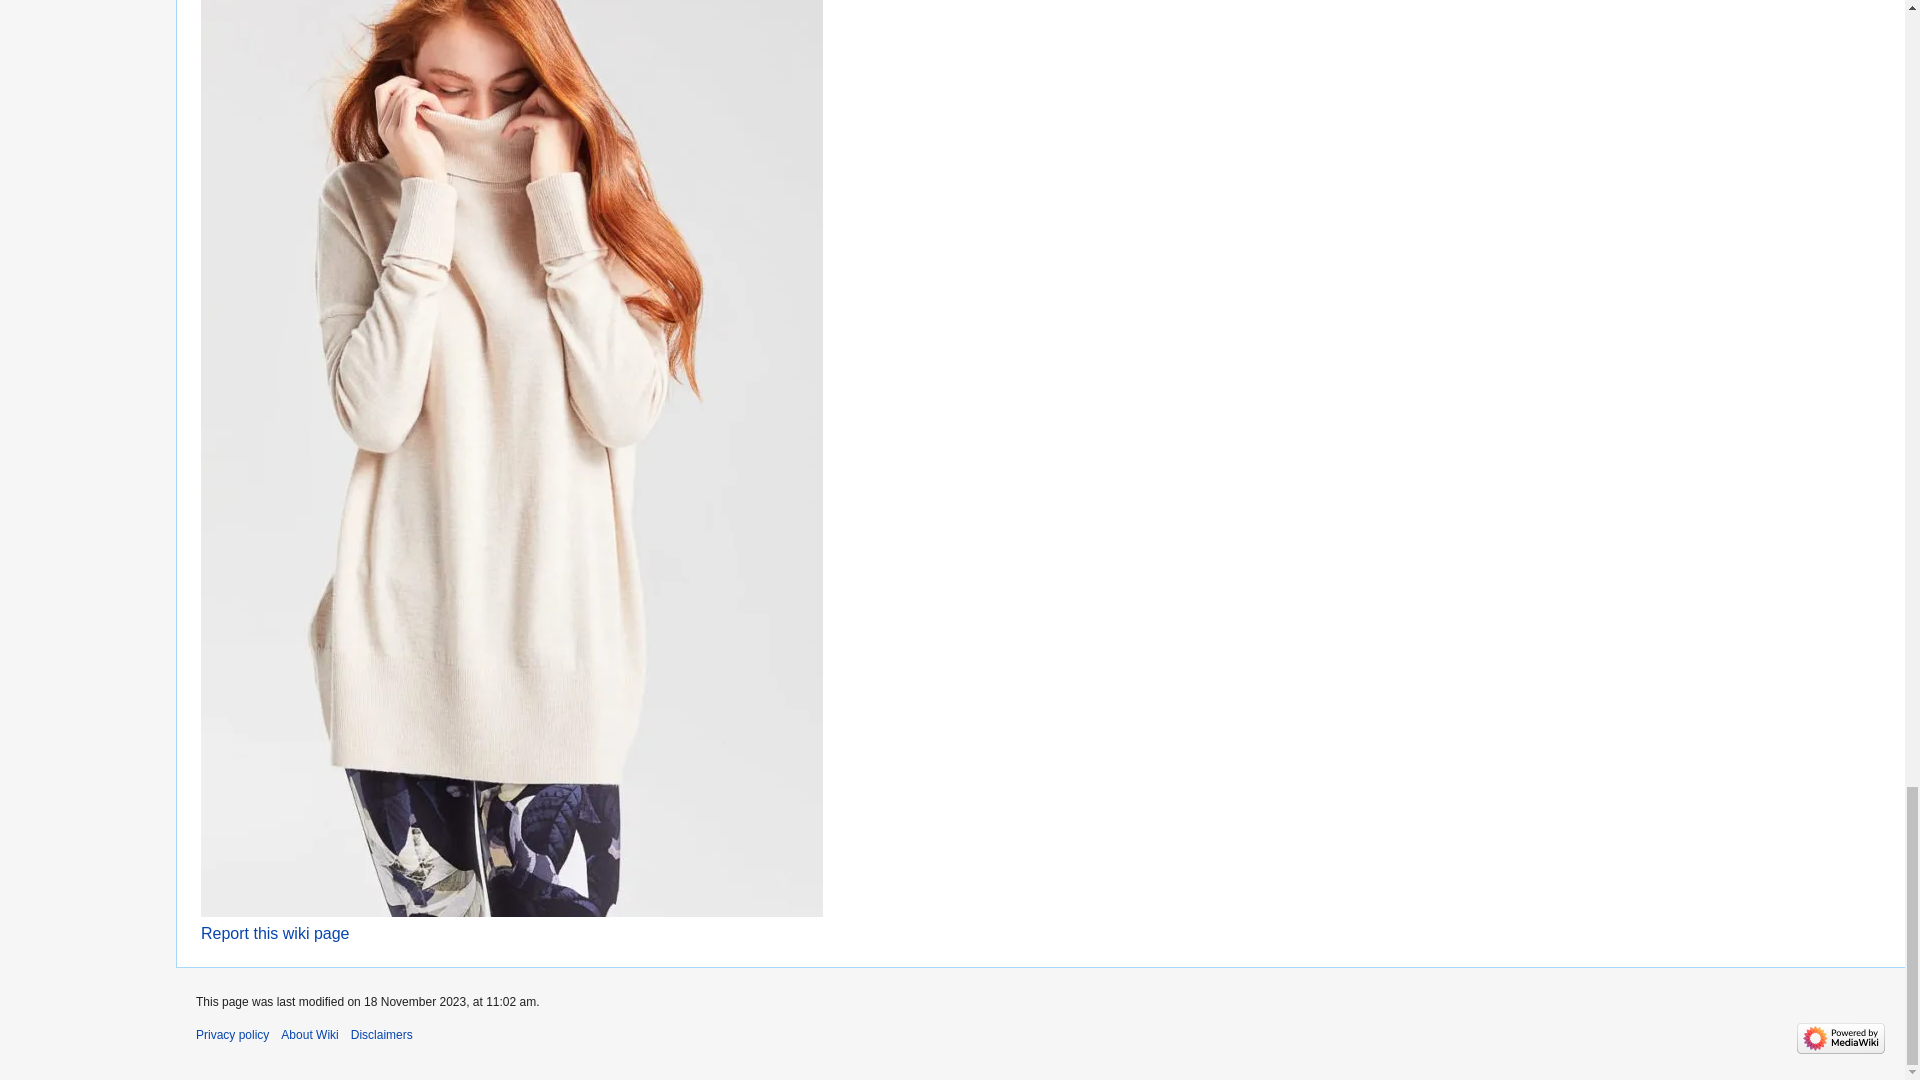  What do you see at coordinates (308, 1035) in the screenshot?
I see `About Wiki` at bounding box center [308, 1035].